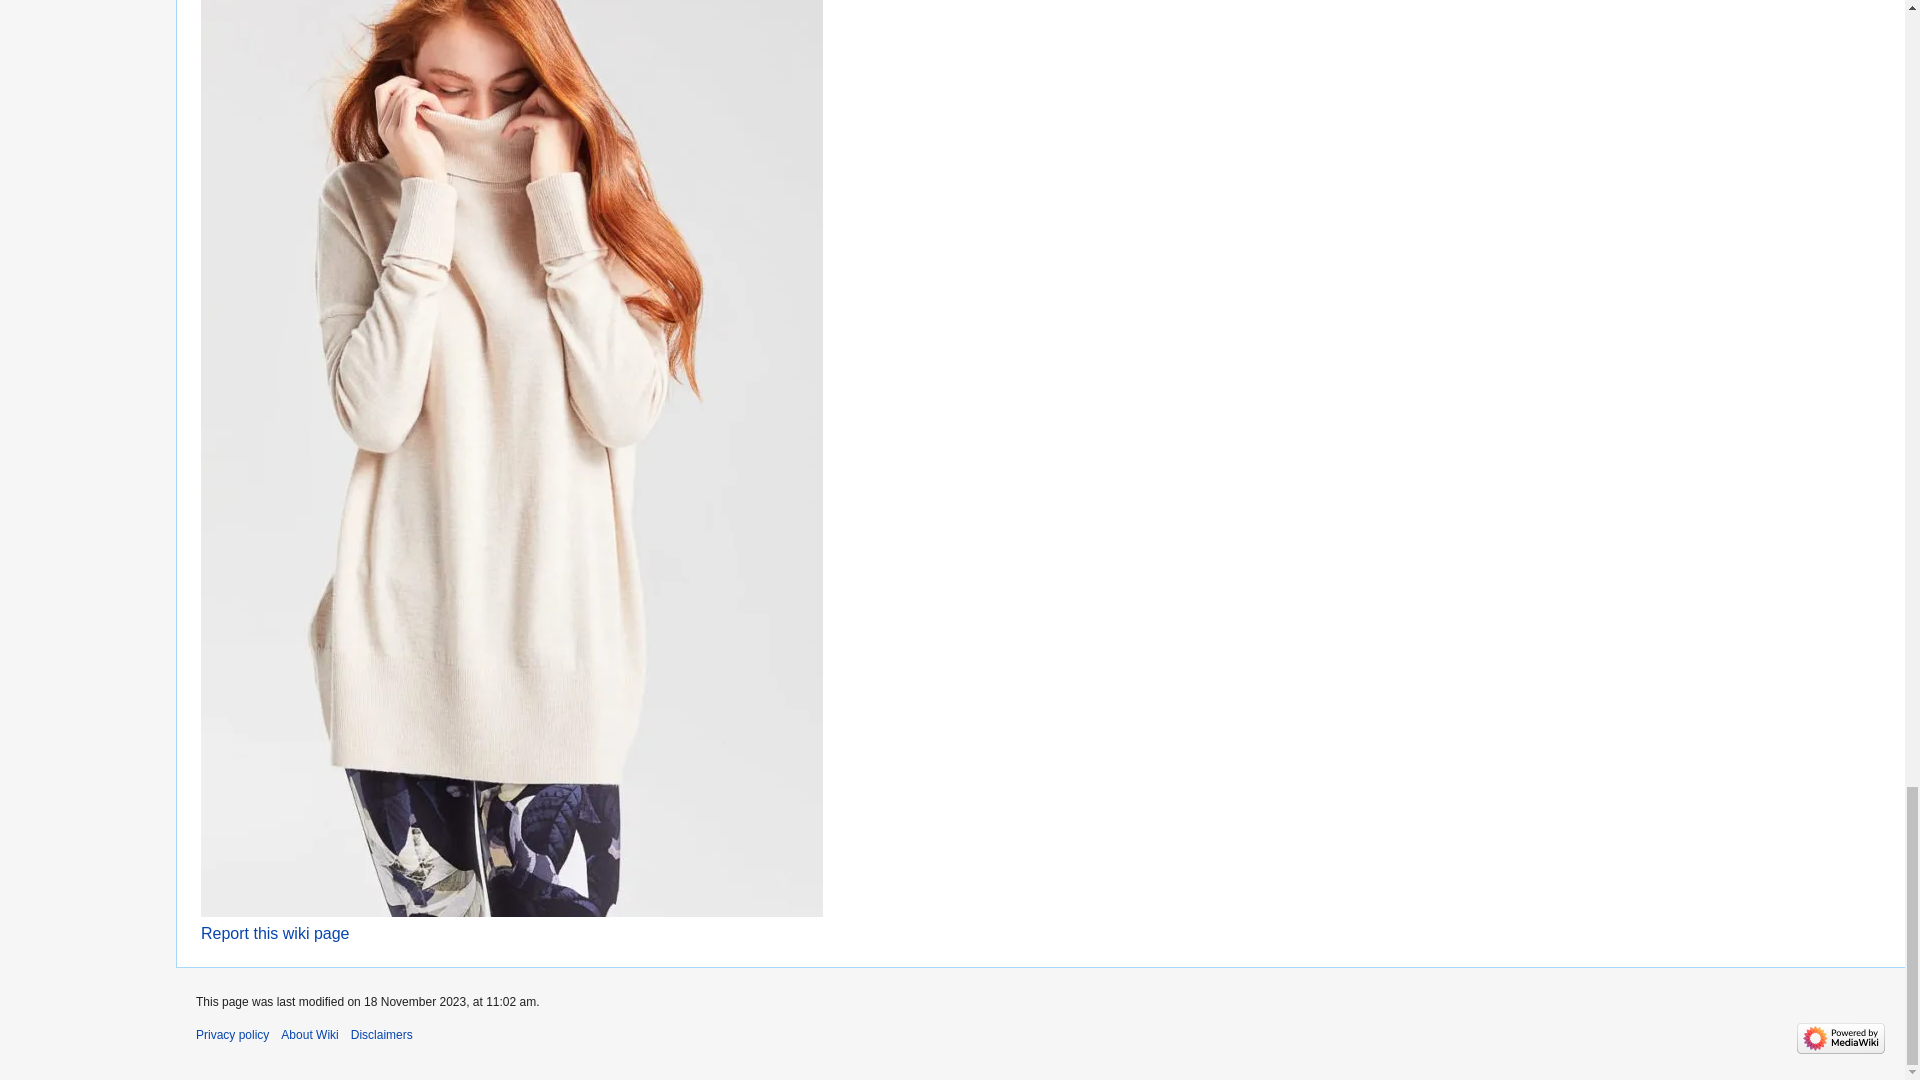  What do you see at coordinates (308, 1035) in the screenshot?
I see `About Wiki` at bounding box center [308, 1035].